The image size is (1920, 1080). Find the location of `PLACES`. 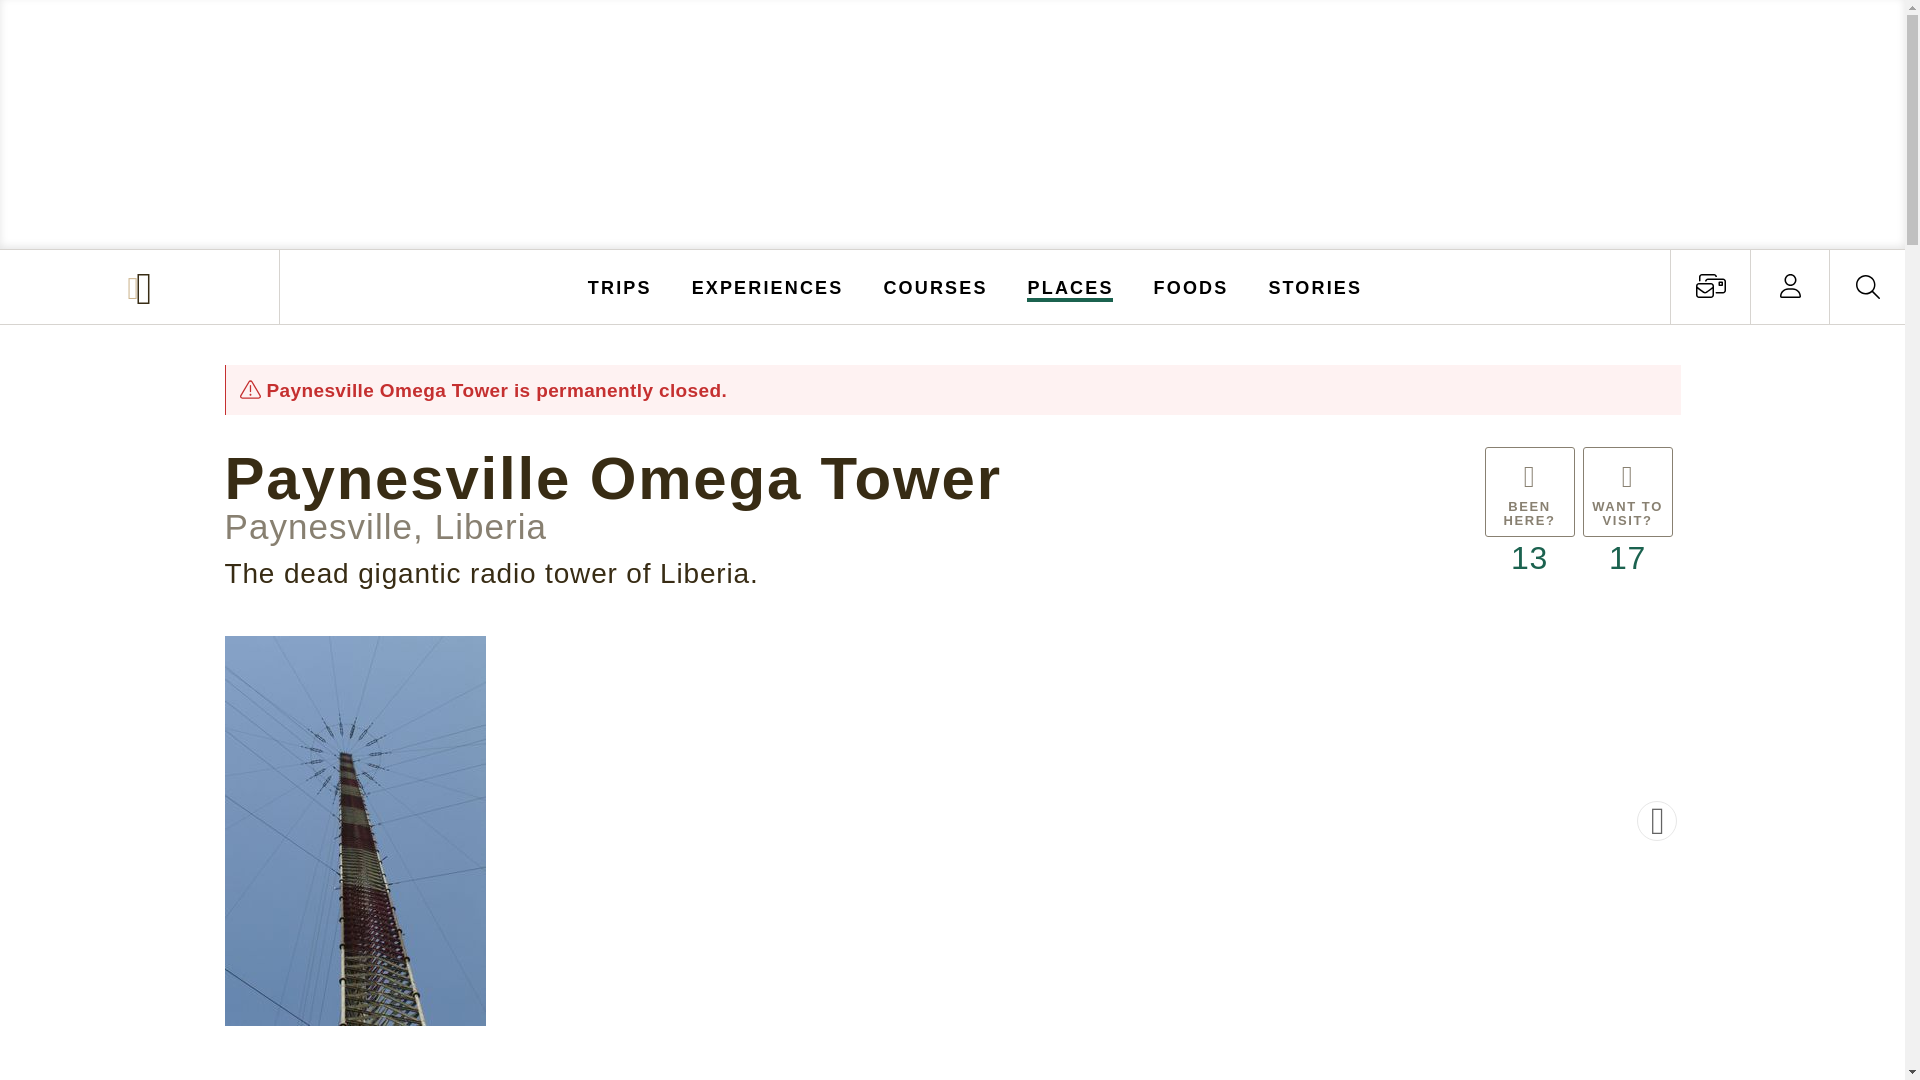

PLACES is located at coordinates (1071, 286).